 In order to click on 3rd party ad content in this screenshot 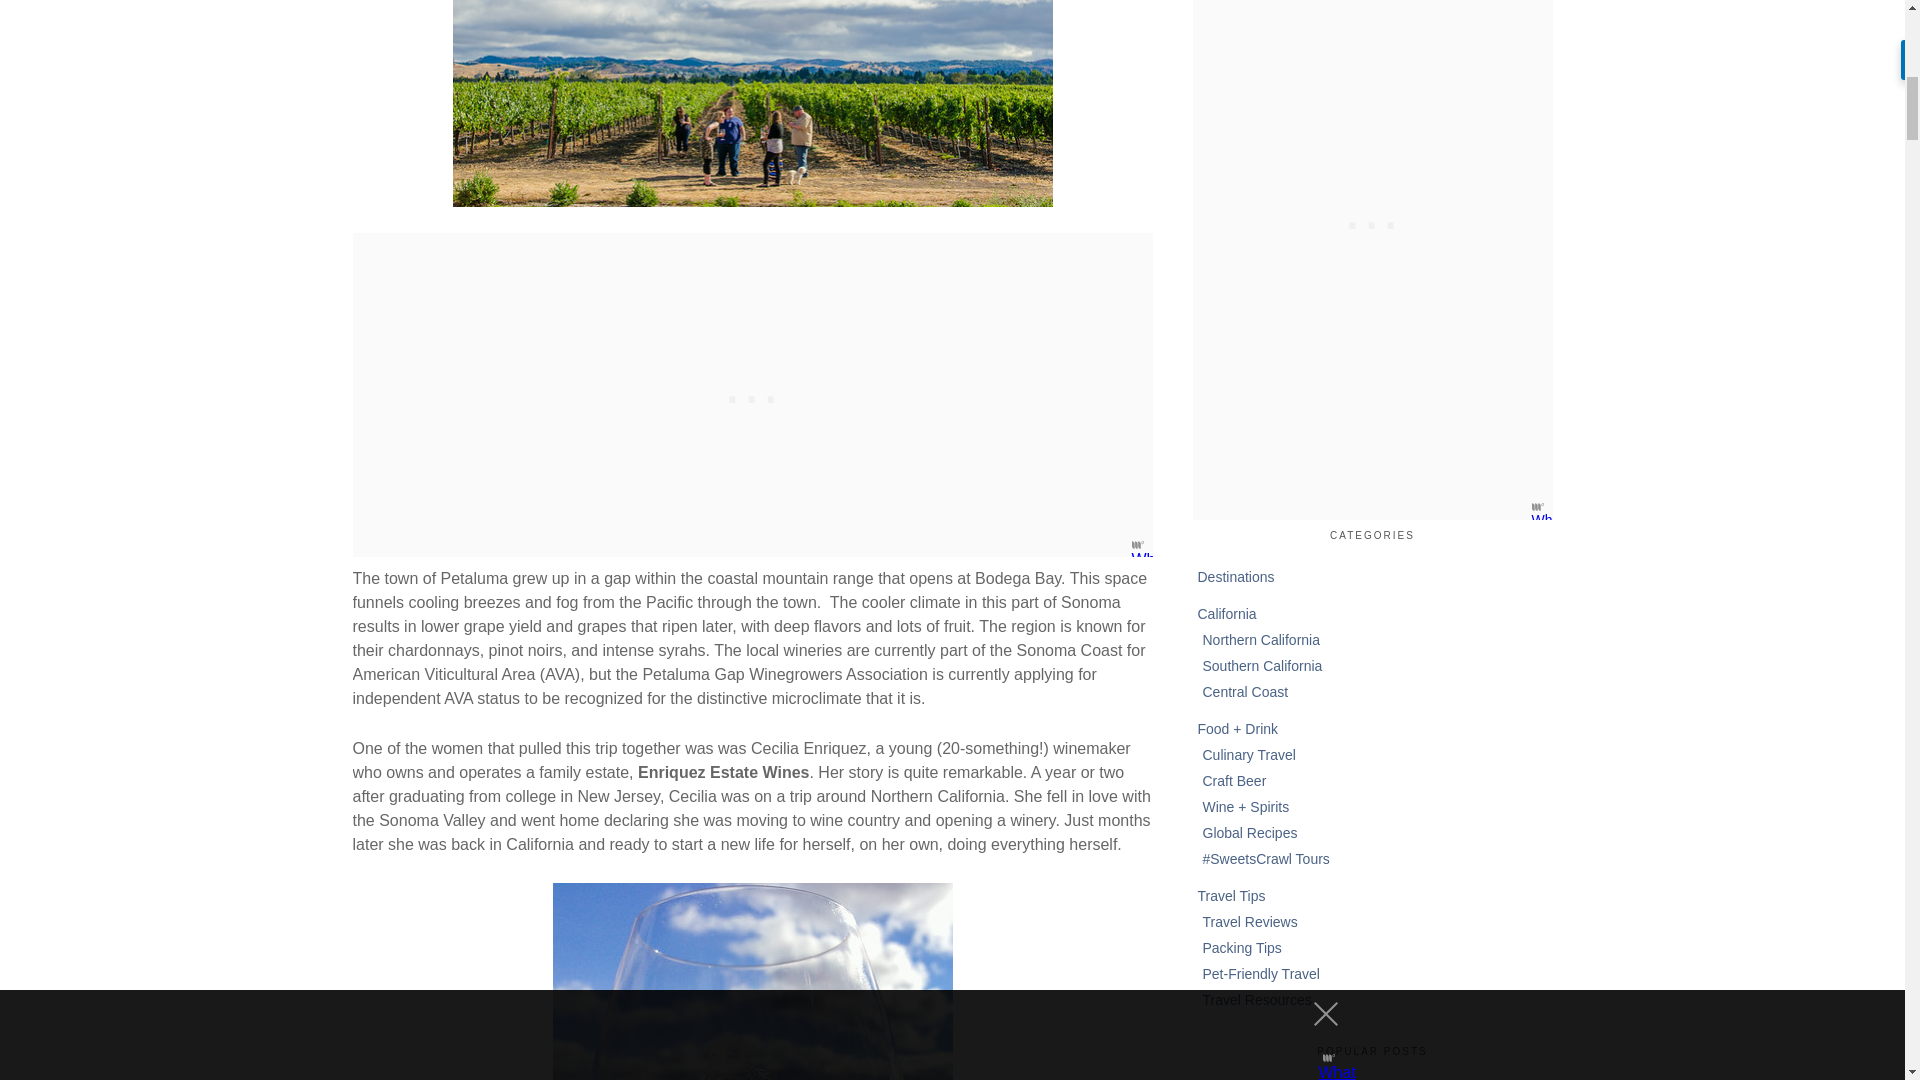, I will do `click(751, 394)`.